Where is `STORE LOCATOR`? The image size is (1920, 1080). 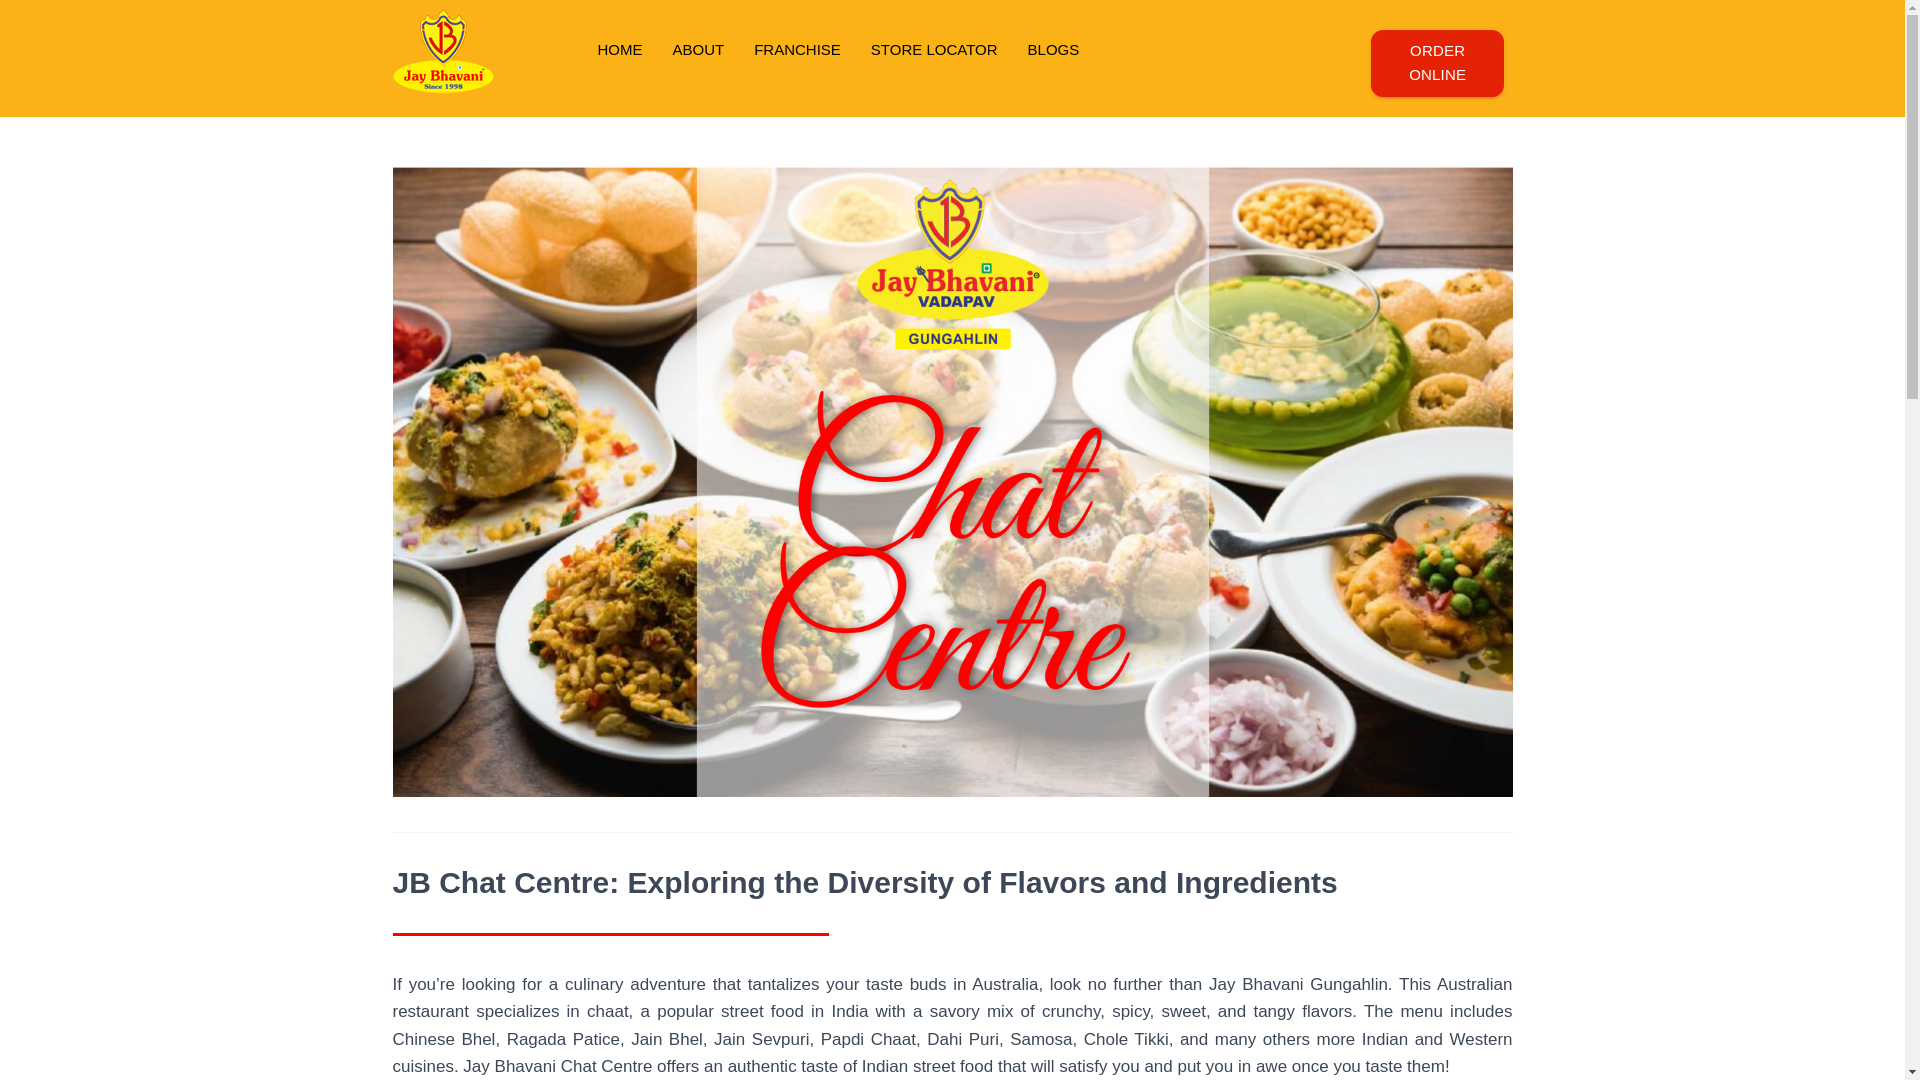 STORE LOCATOR is located at coordinates (934, 49).